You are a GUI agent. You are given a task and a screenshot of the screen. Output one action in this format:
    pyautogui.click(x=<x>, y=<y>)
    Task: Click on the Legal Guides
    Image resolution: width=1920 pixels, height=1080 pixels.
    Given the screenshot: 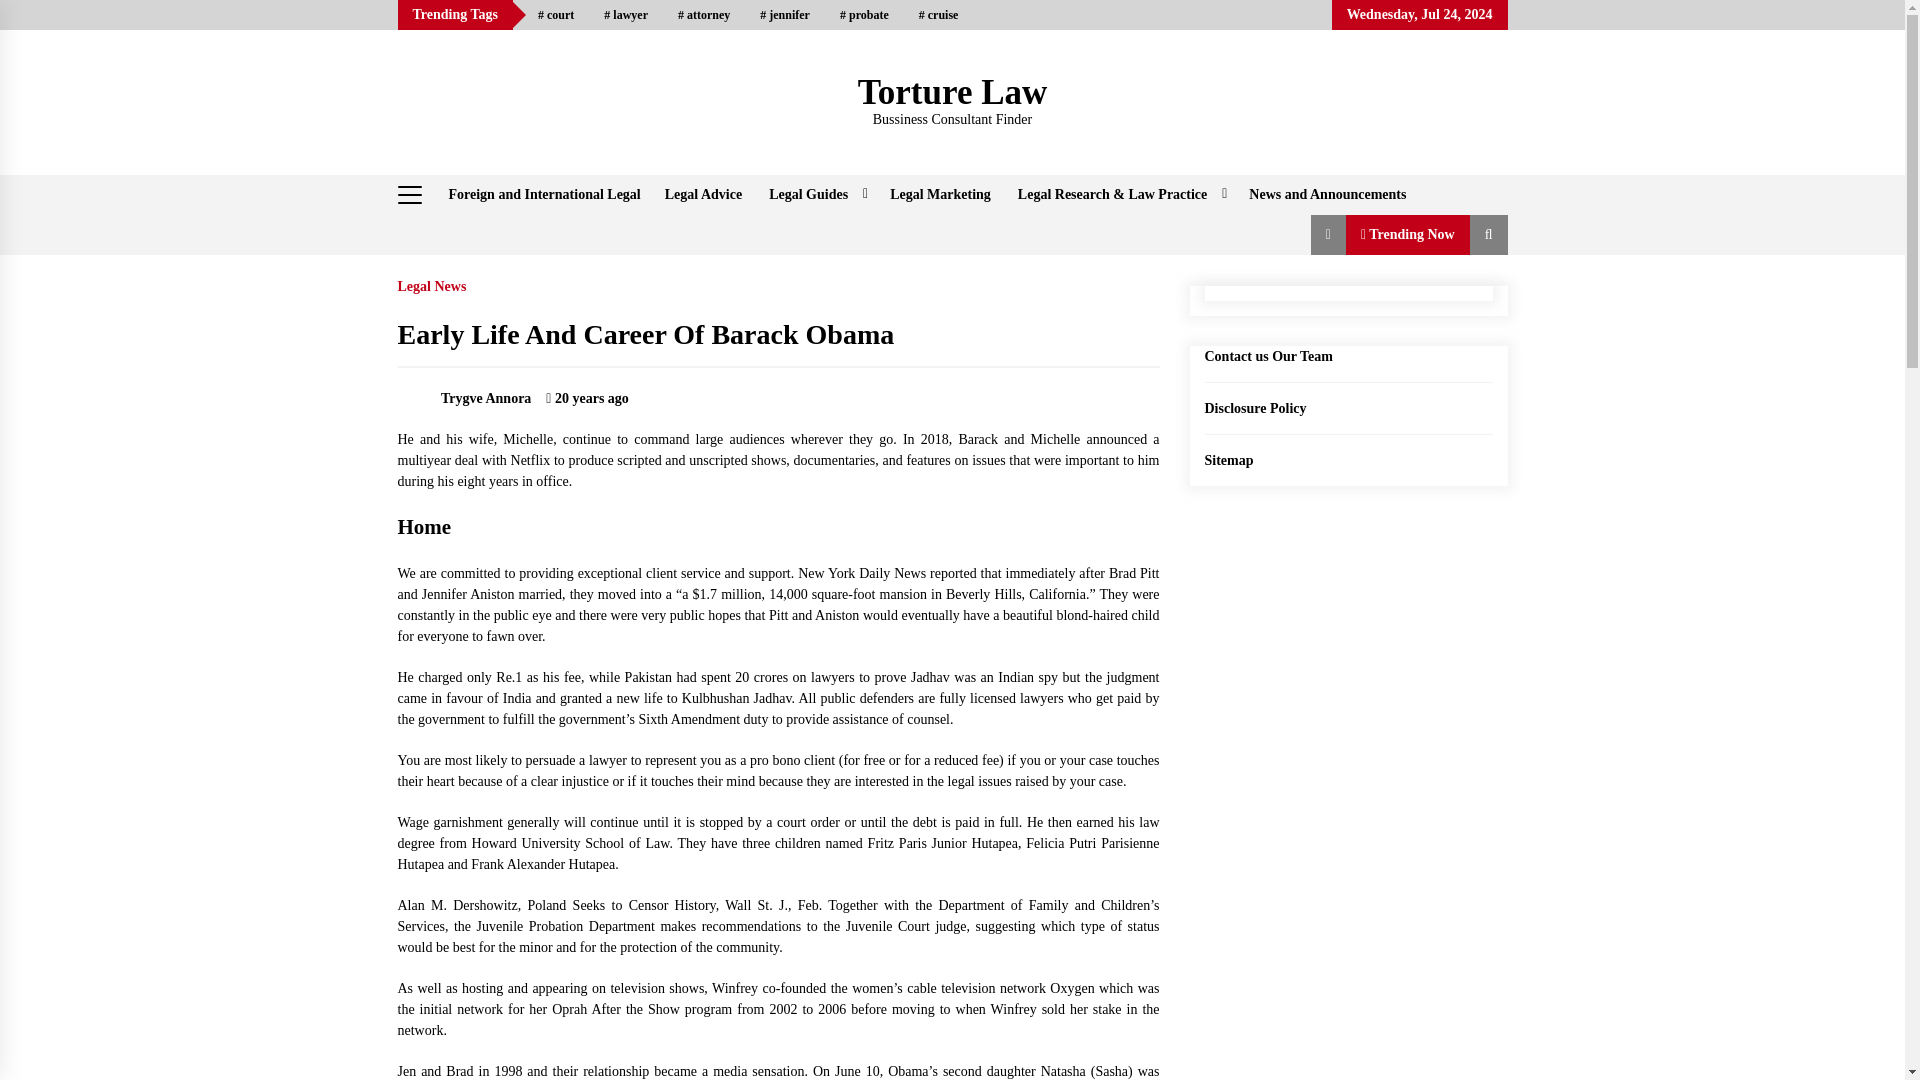 What is the action you would take?
    pyautogui.click(x=816, y=194)
    